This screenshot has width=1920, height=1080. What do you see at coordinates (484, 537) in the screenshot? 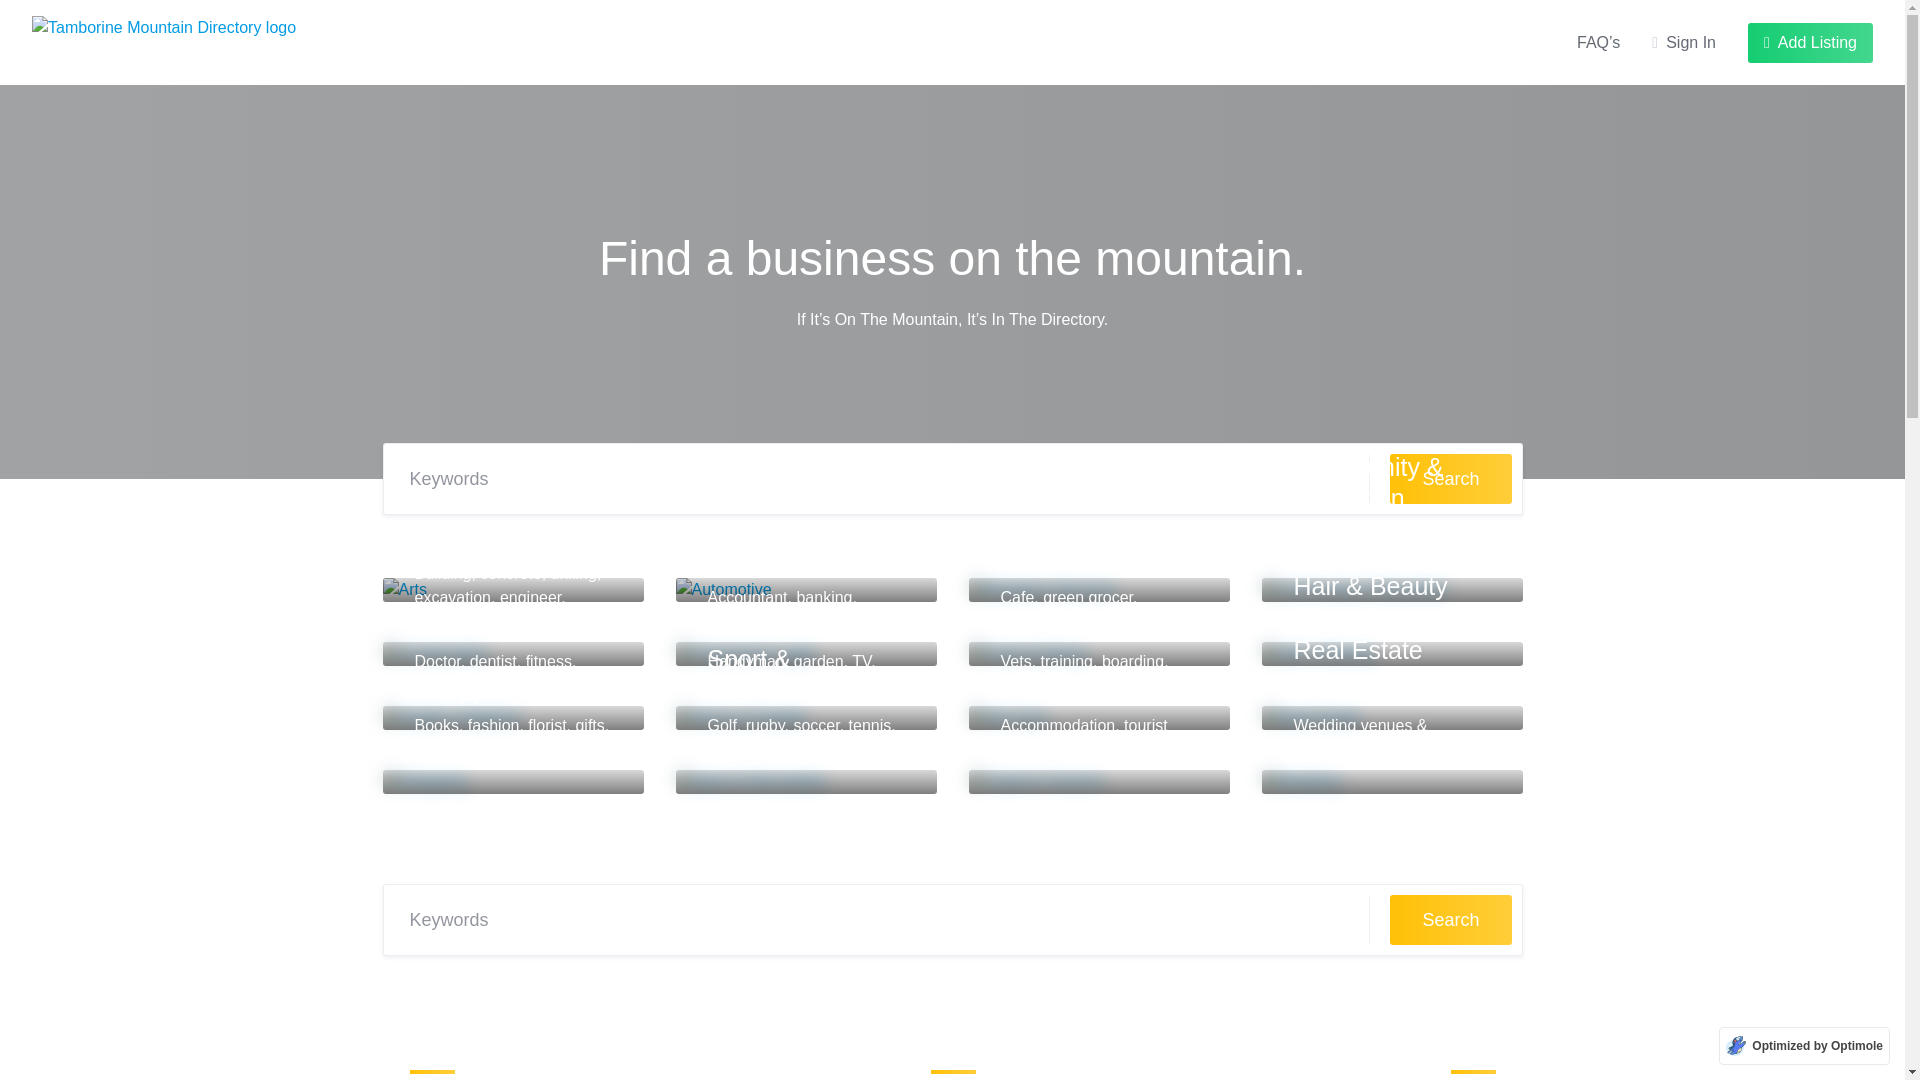
I see `Construction` at bounding box center [484, 537].